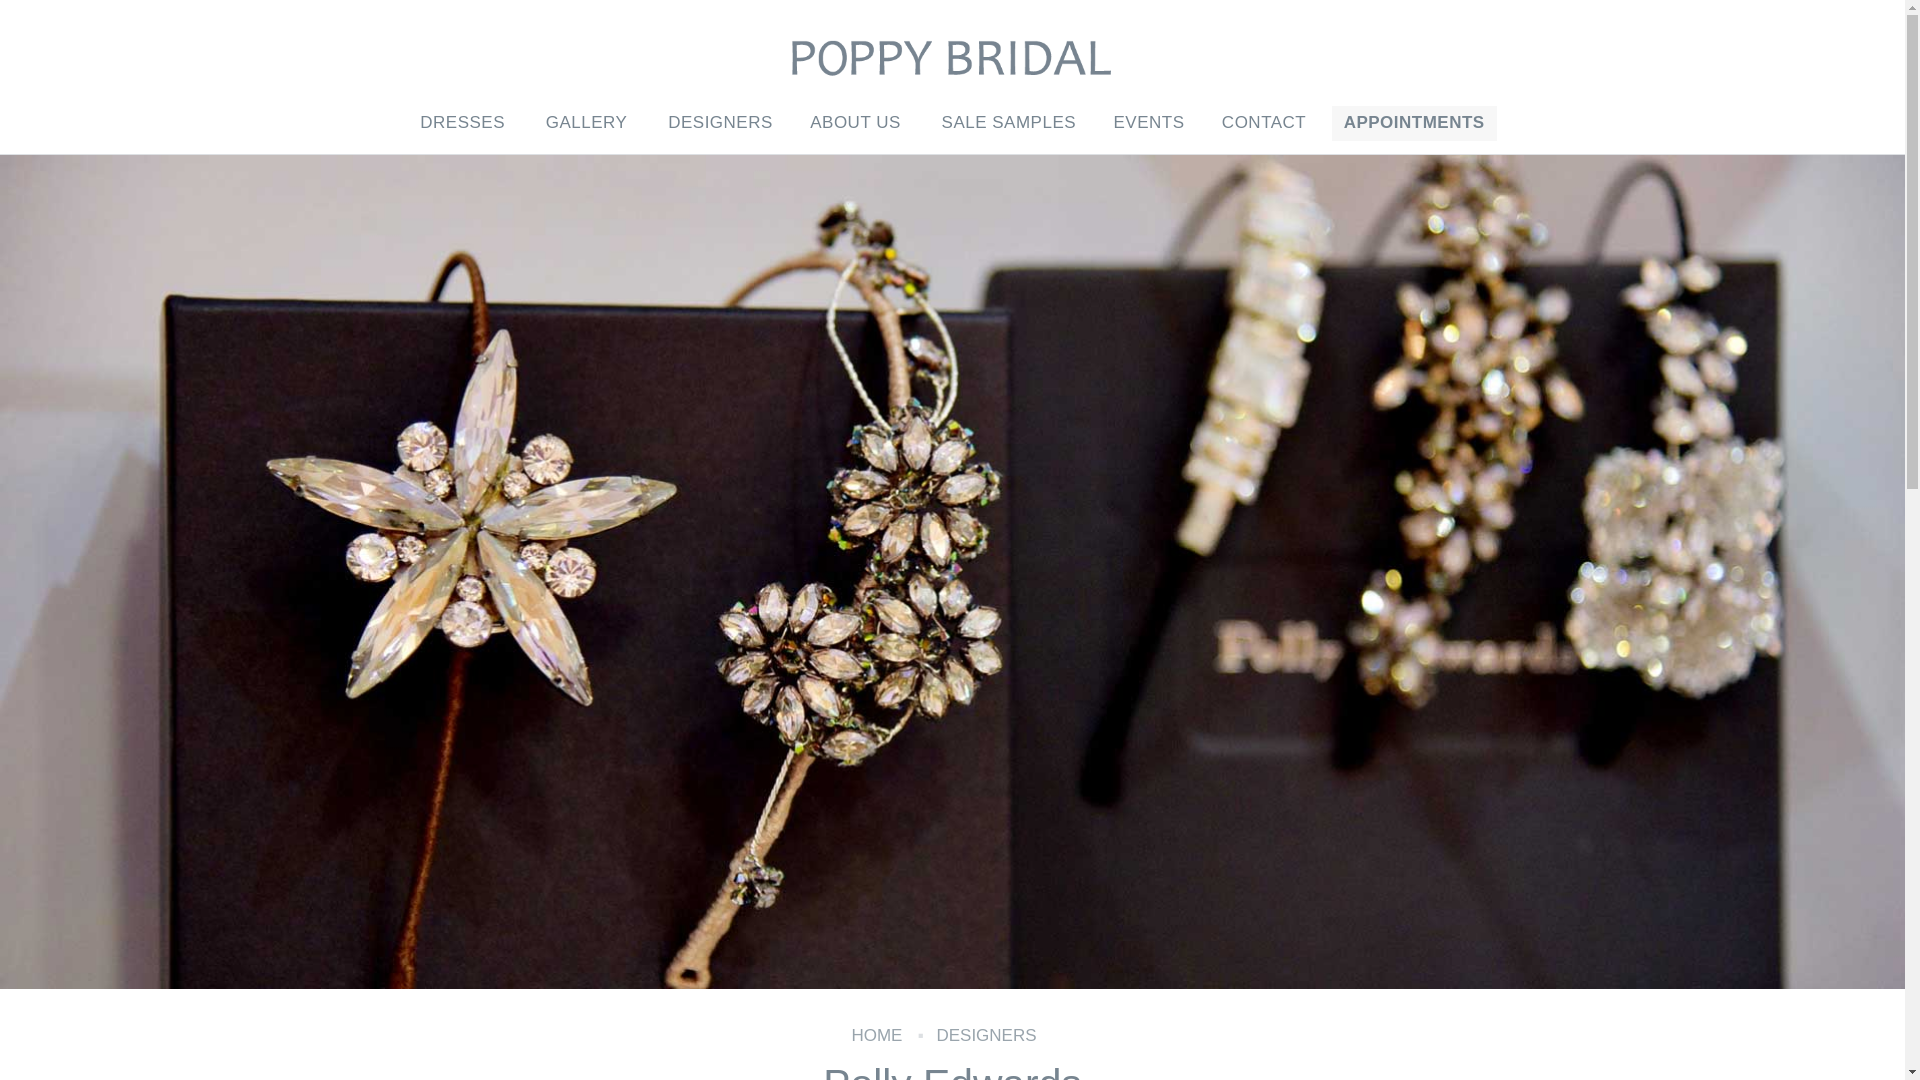 The image size is (1920, 1080). Describe the element at coordinates (856, 123) in the screenshot. I see `ABOUT US` at that location.